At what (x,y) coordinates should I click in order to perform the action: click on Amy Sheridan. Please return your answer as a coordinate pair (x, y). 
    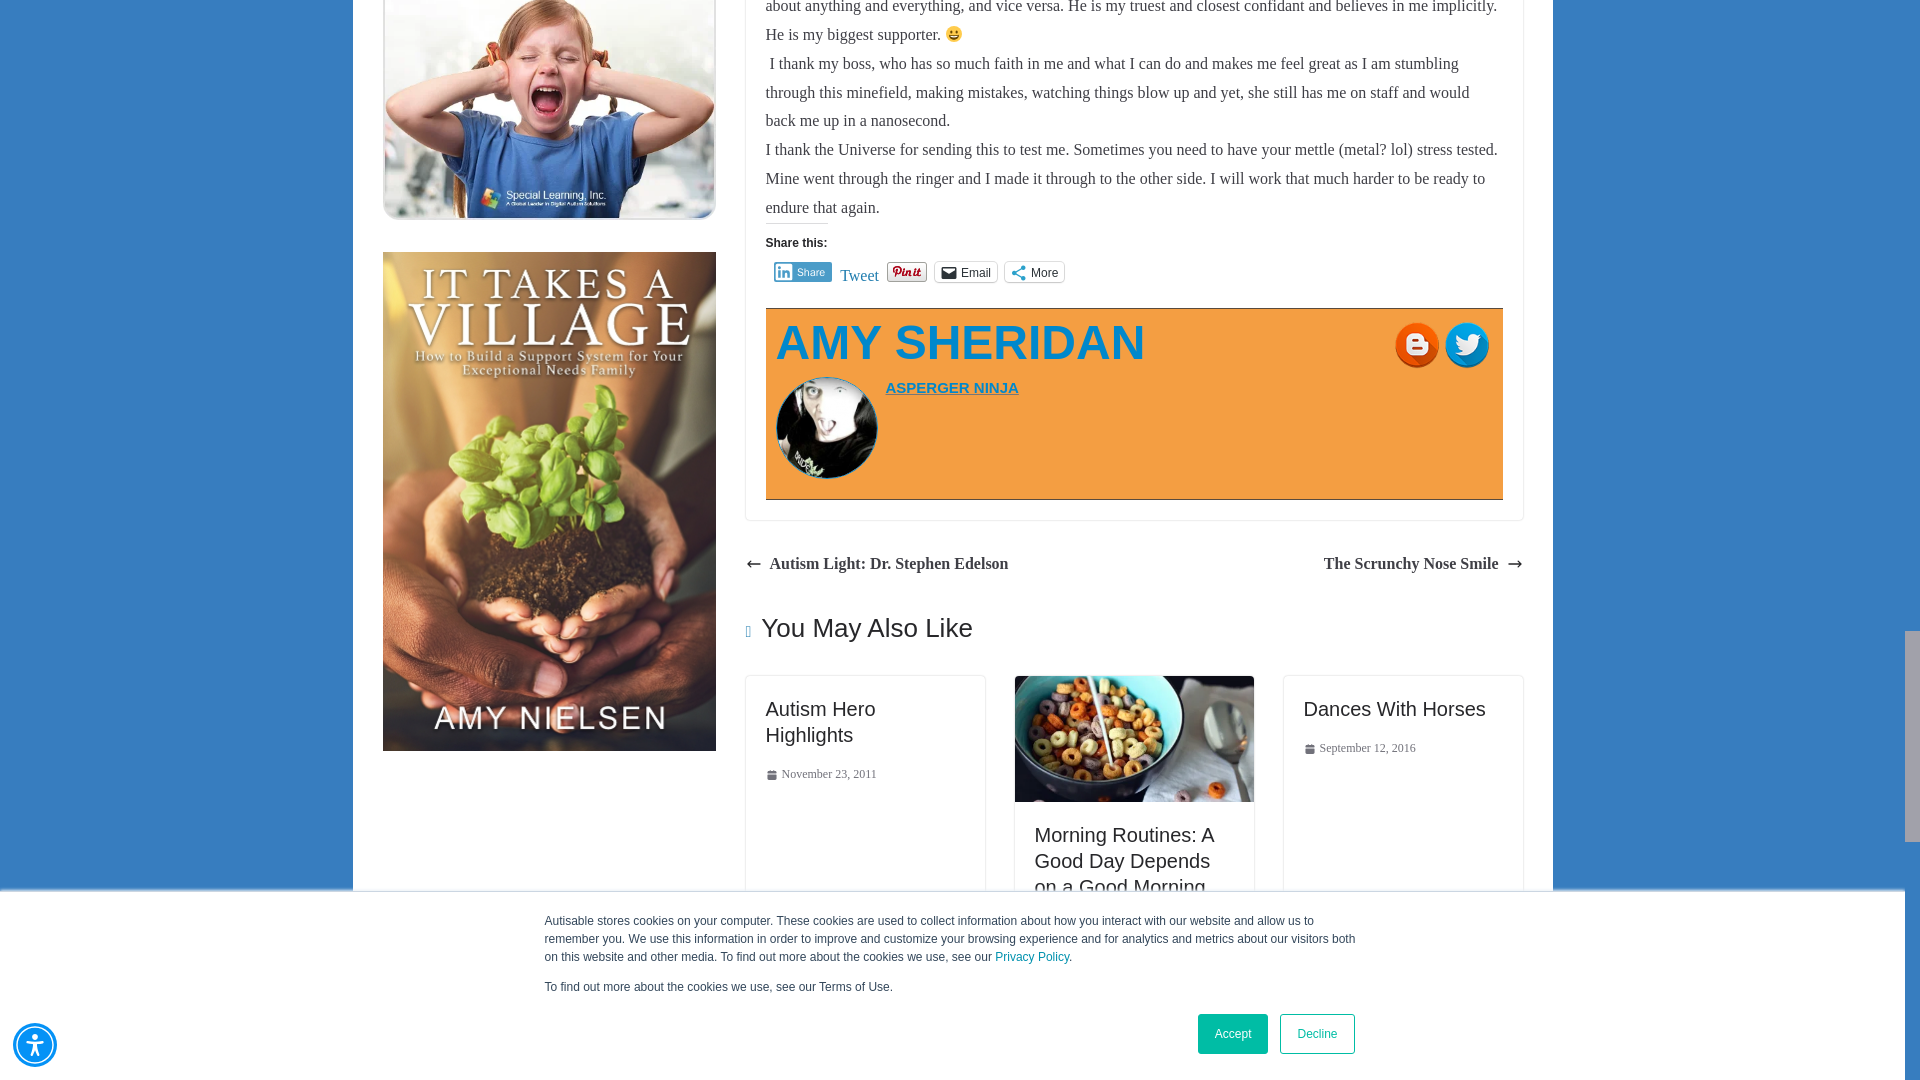
    Looking at the image, I should click on (960, 342).